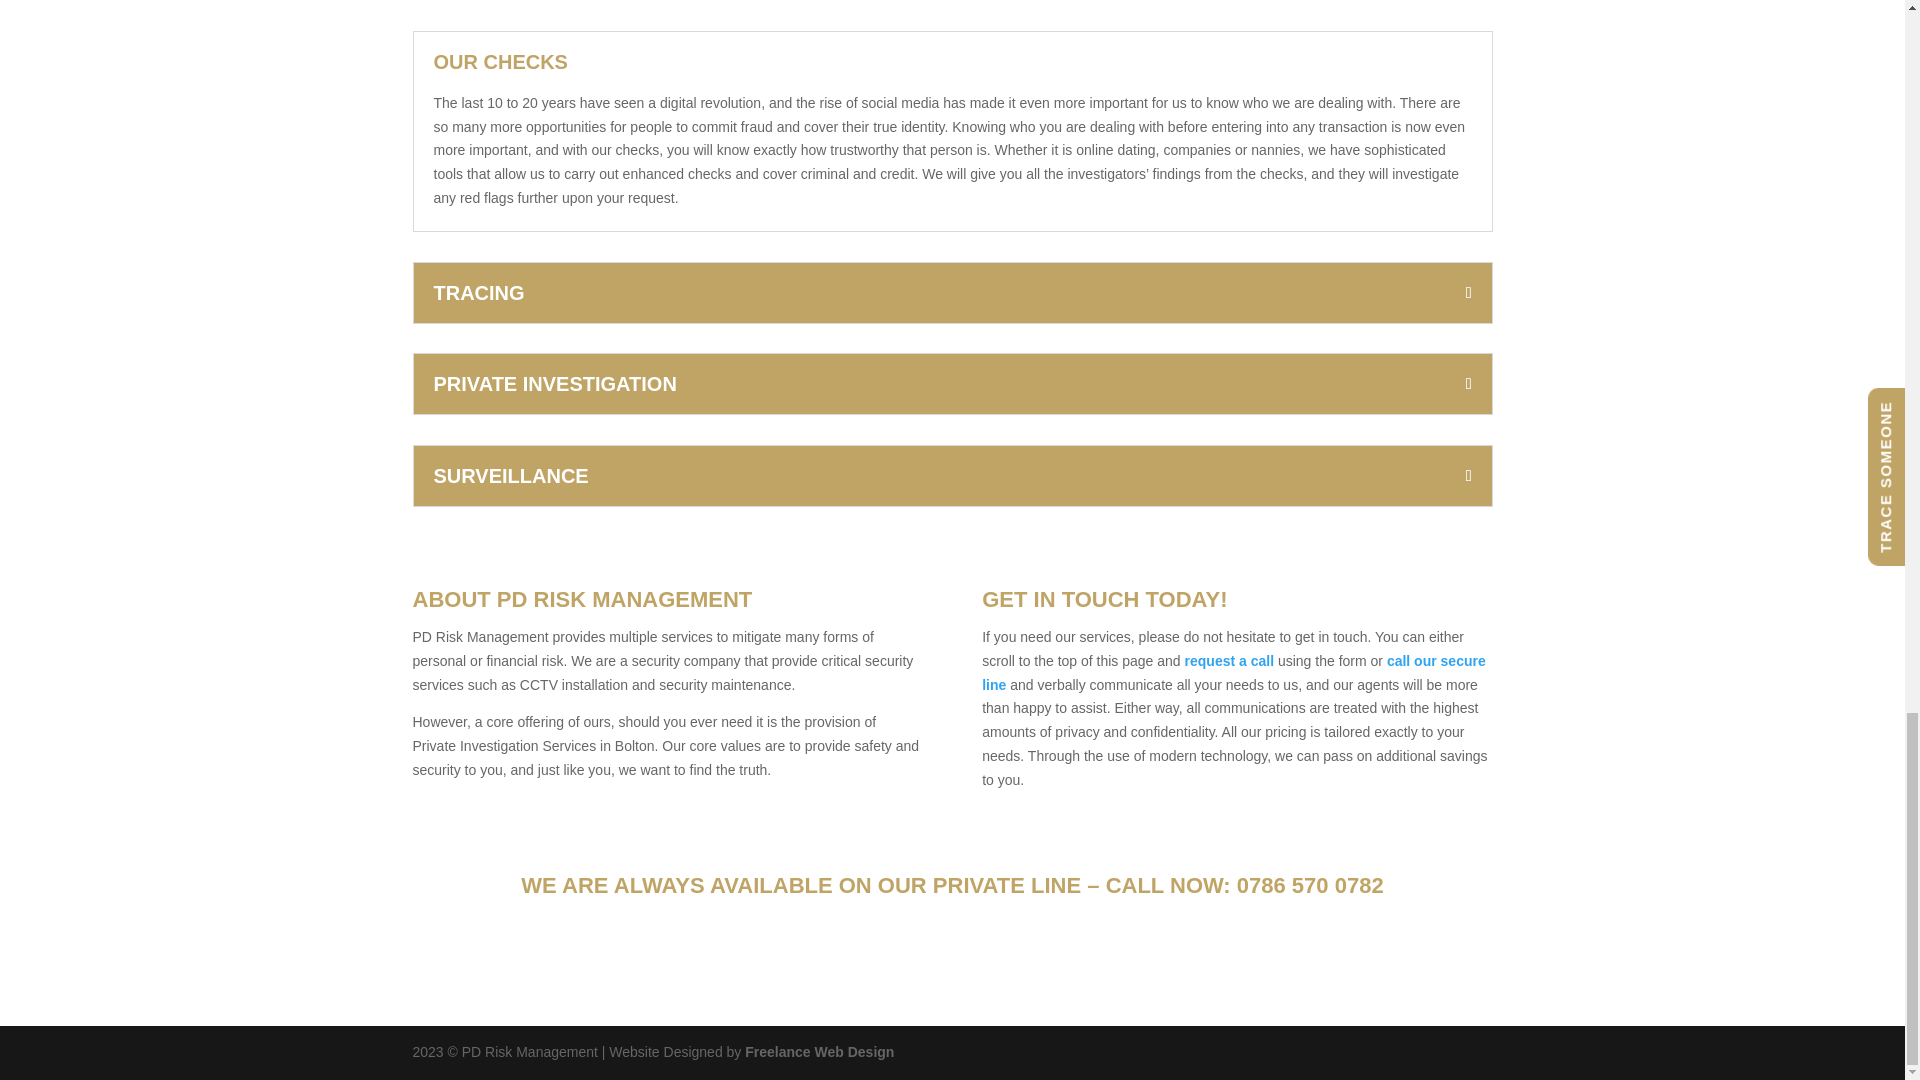 The height and width of the screenshot is (1080, 1920). Describe the element at coordinates (1310, 884) in the screenshot. I see `0786 570 0782` at that location.